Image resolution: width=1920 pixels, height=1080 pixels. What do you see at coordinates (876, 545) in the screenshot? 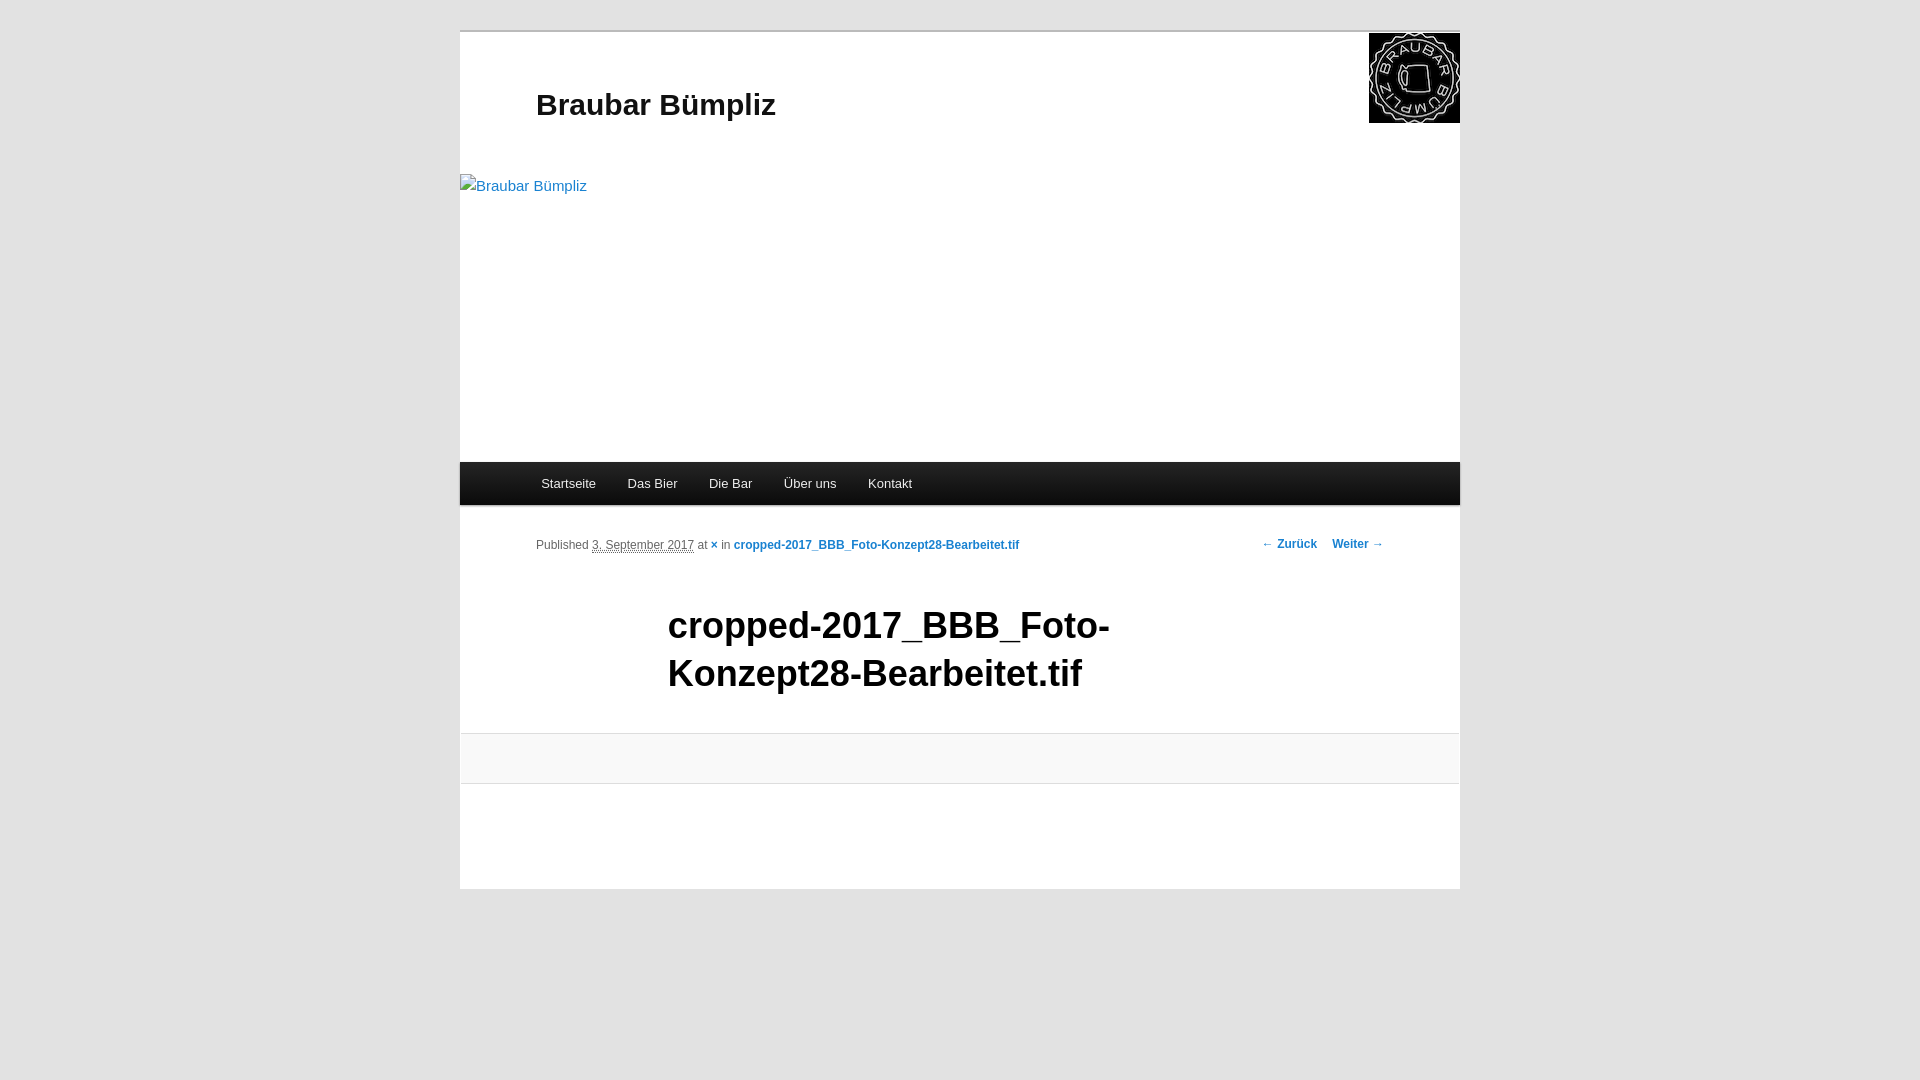
I see `cropped-2017_BBB_Foto-Konzept28-Bearbeitet.tif` at bounding box center [876, 545].